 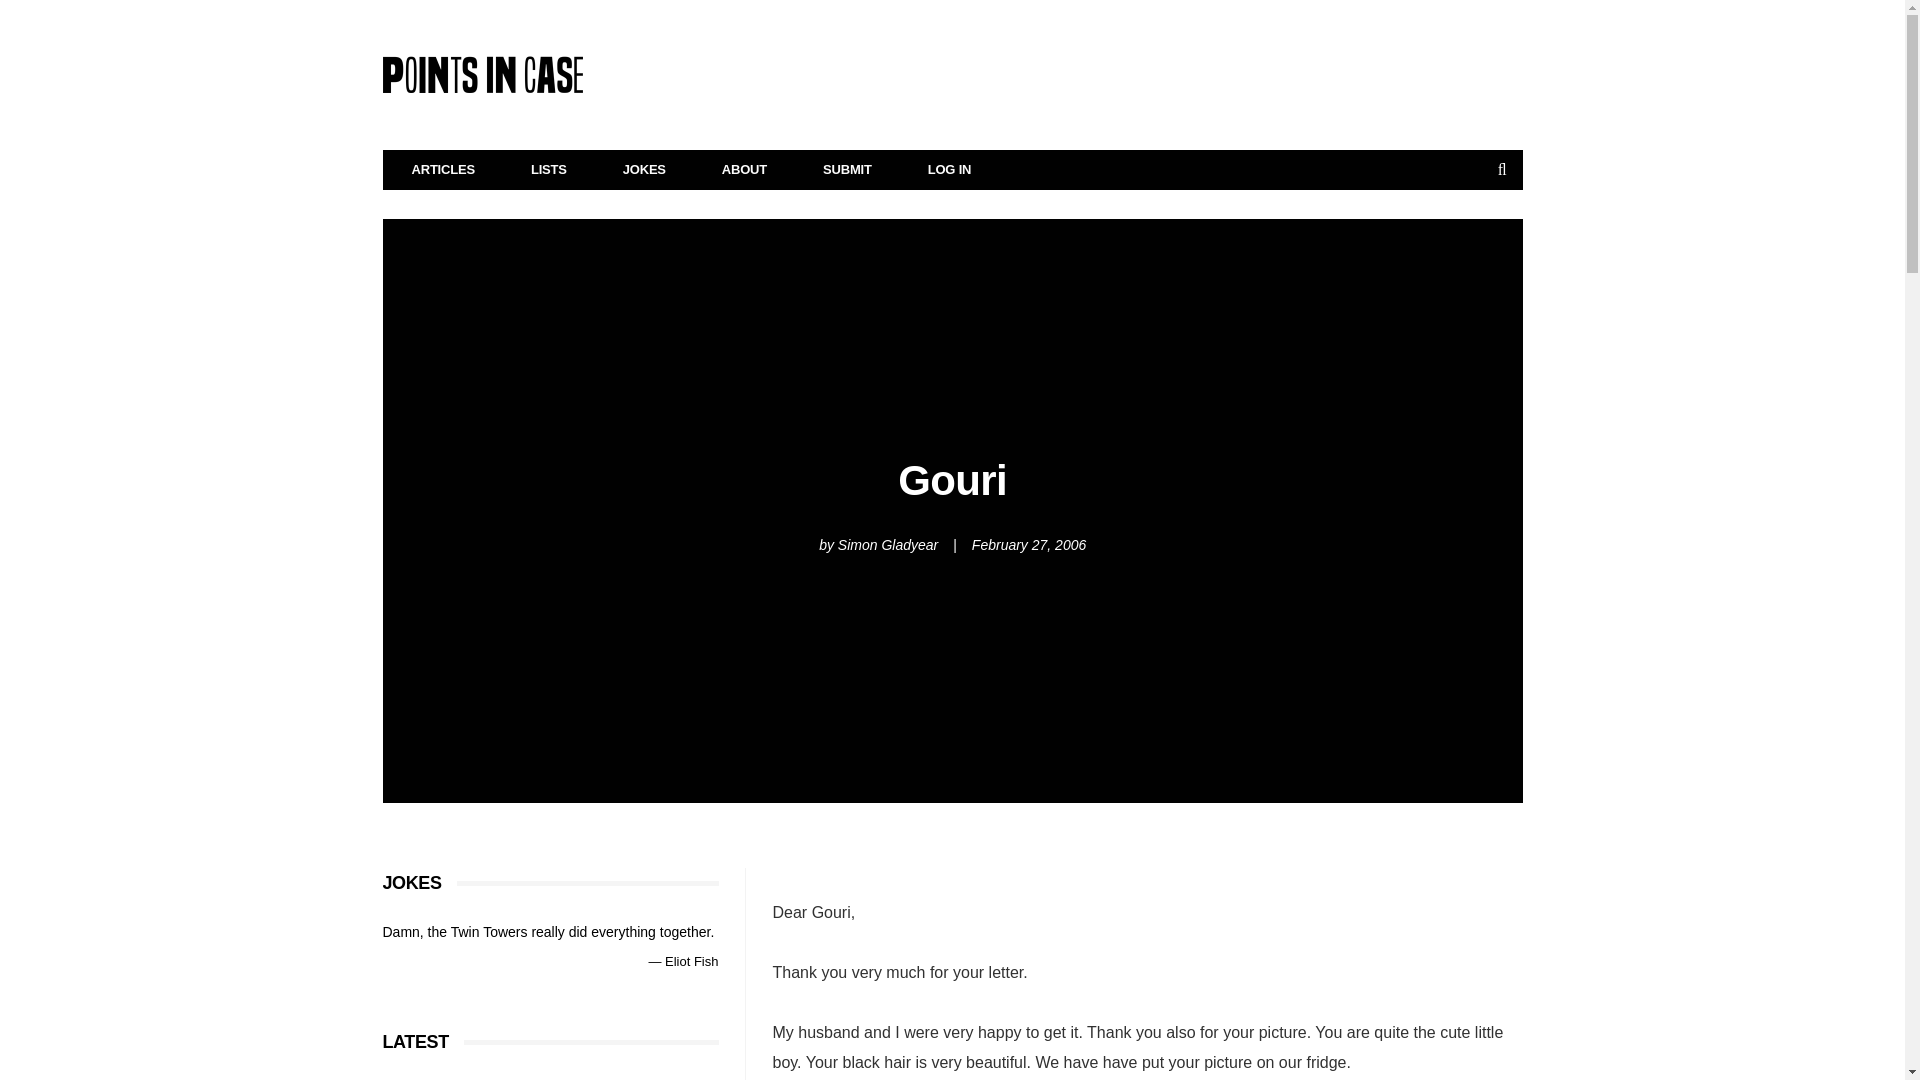 I want to click on ARTICLES, so click(x=444, y=170).